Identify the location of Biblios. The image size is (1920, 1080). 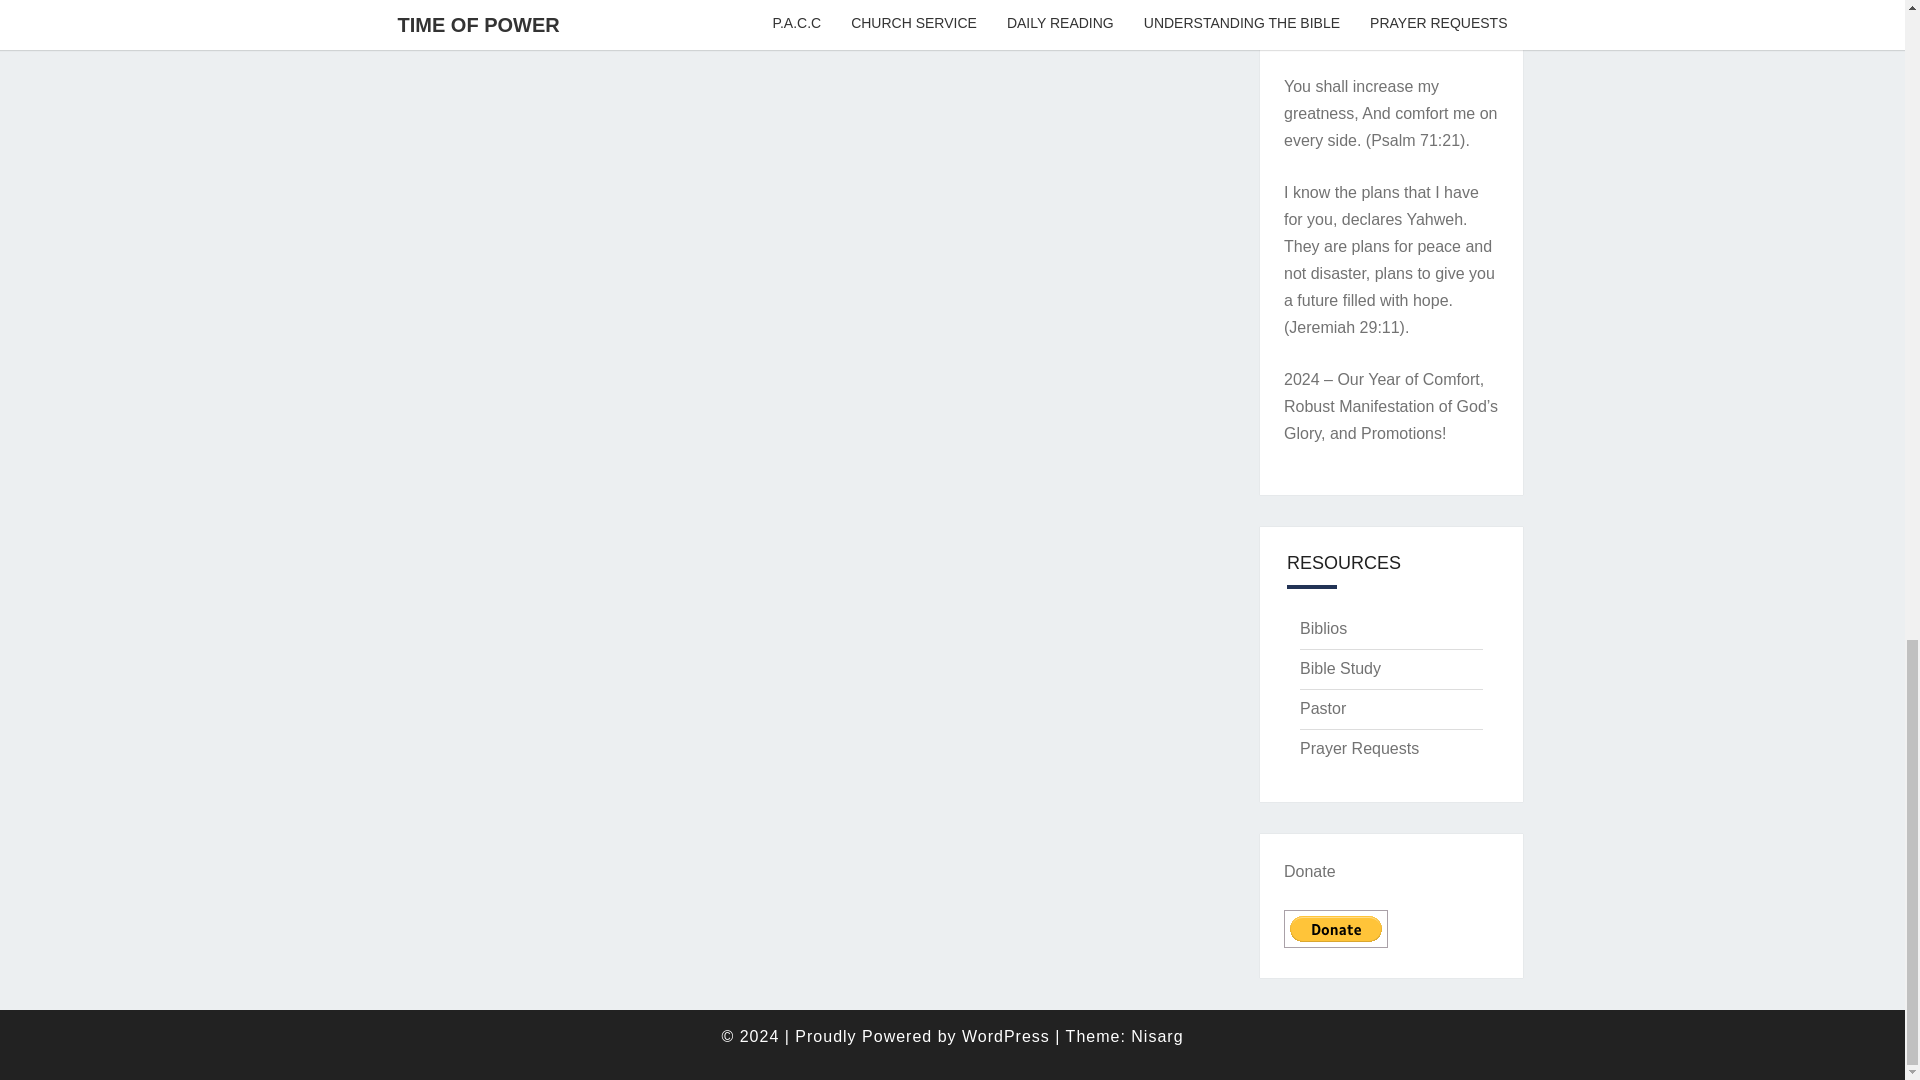
(1323, 628).